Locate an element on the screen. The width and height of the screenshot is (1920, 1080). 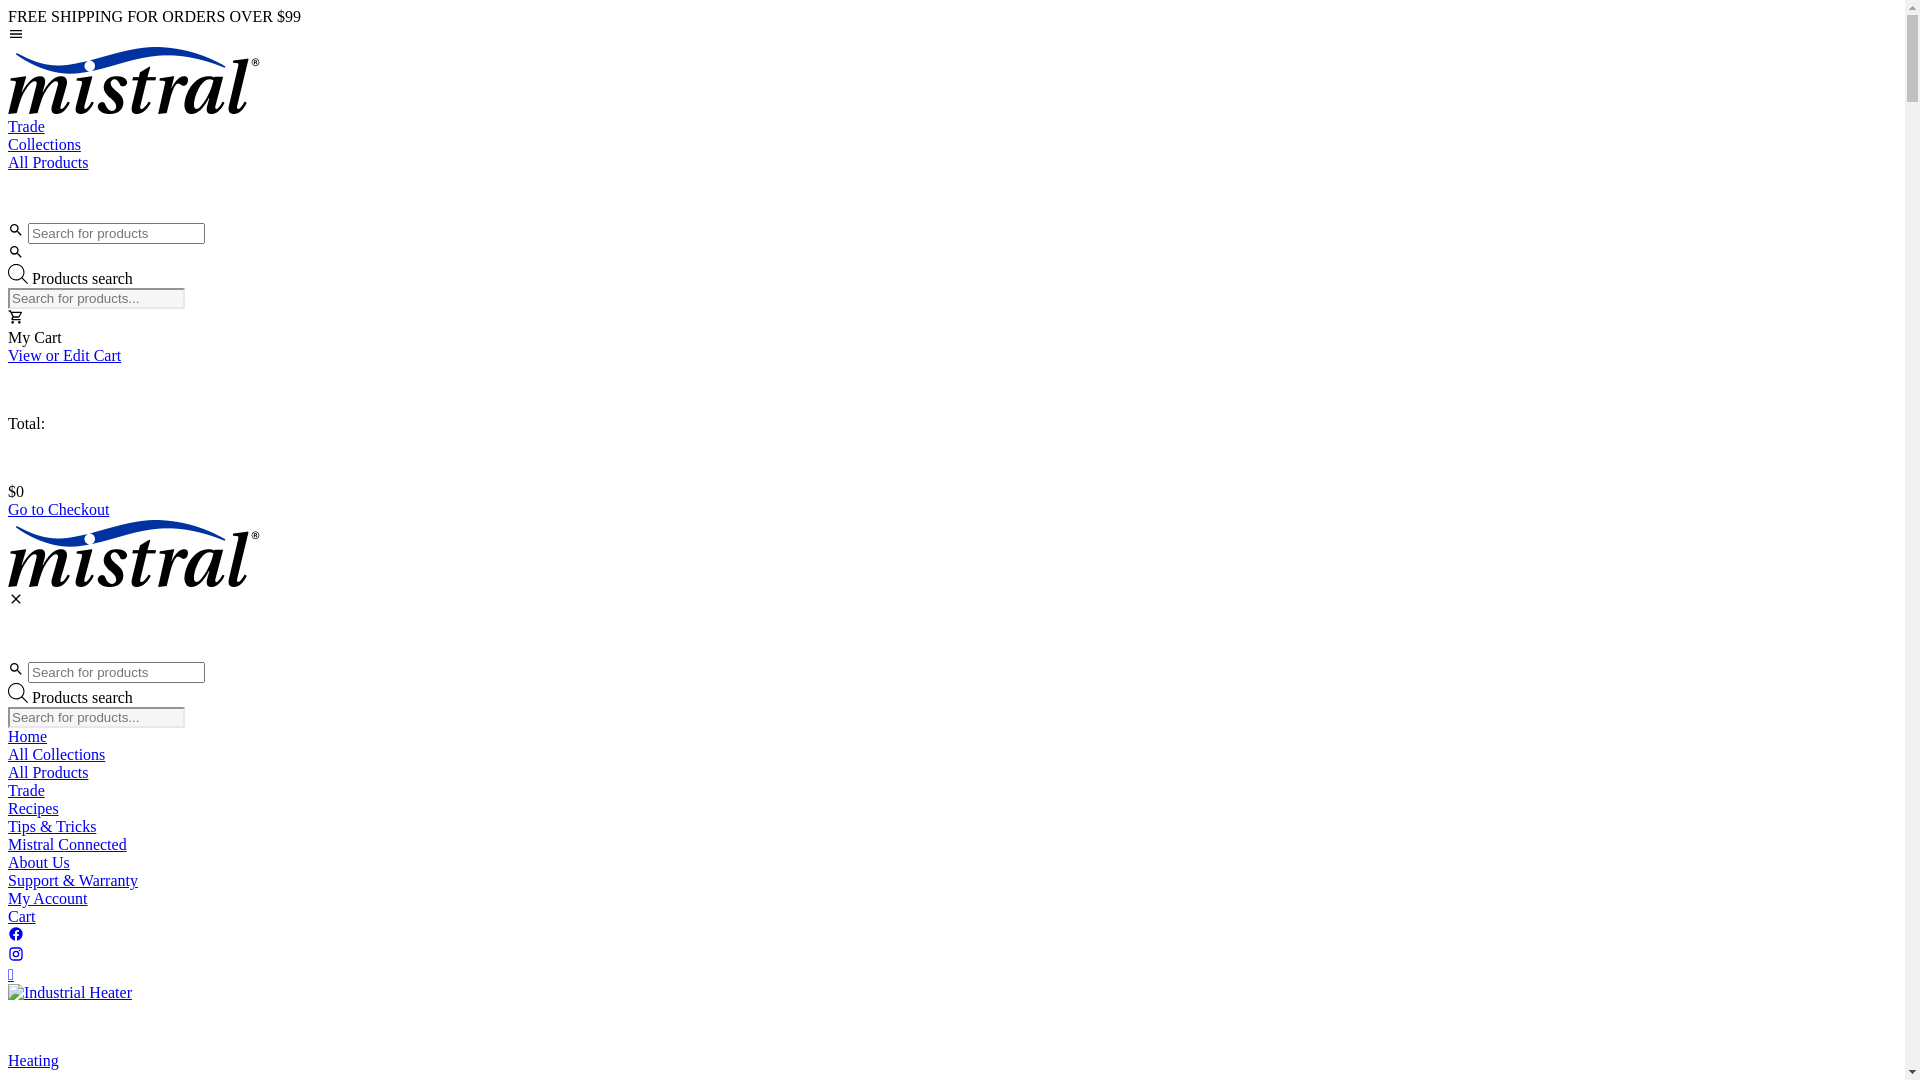
Trade is located at coordinates (952, 127).